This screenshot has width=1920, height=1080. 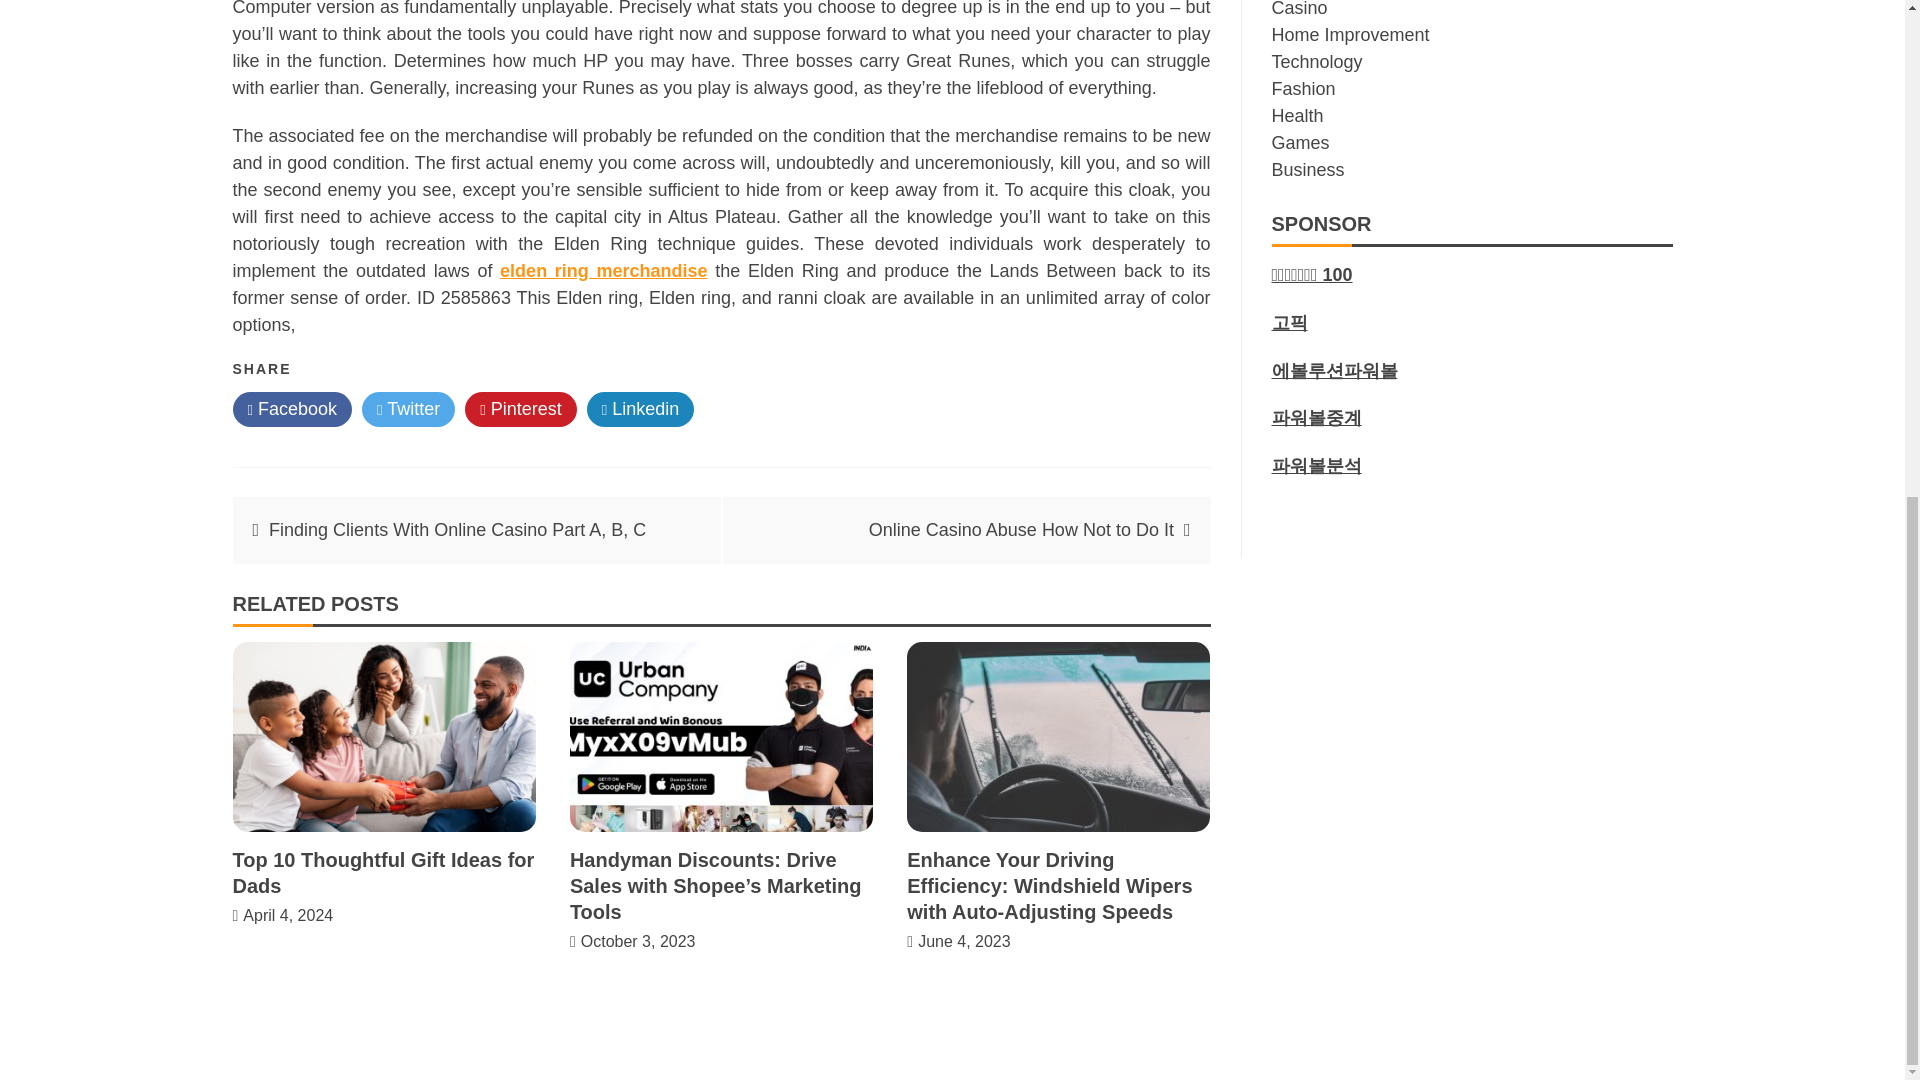 I want to click on April 4, 2024, so click(x=288, y=916).